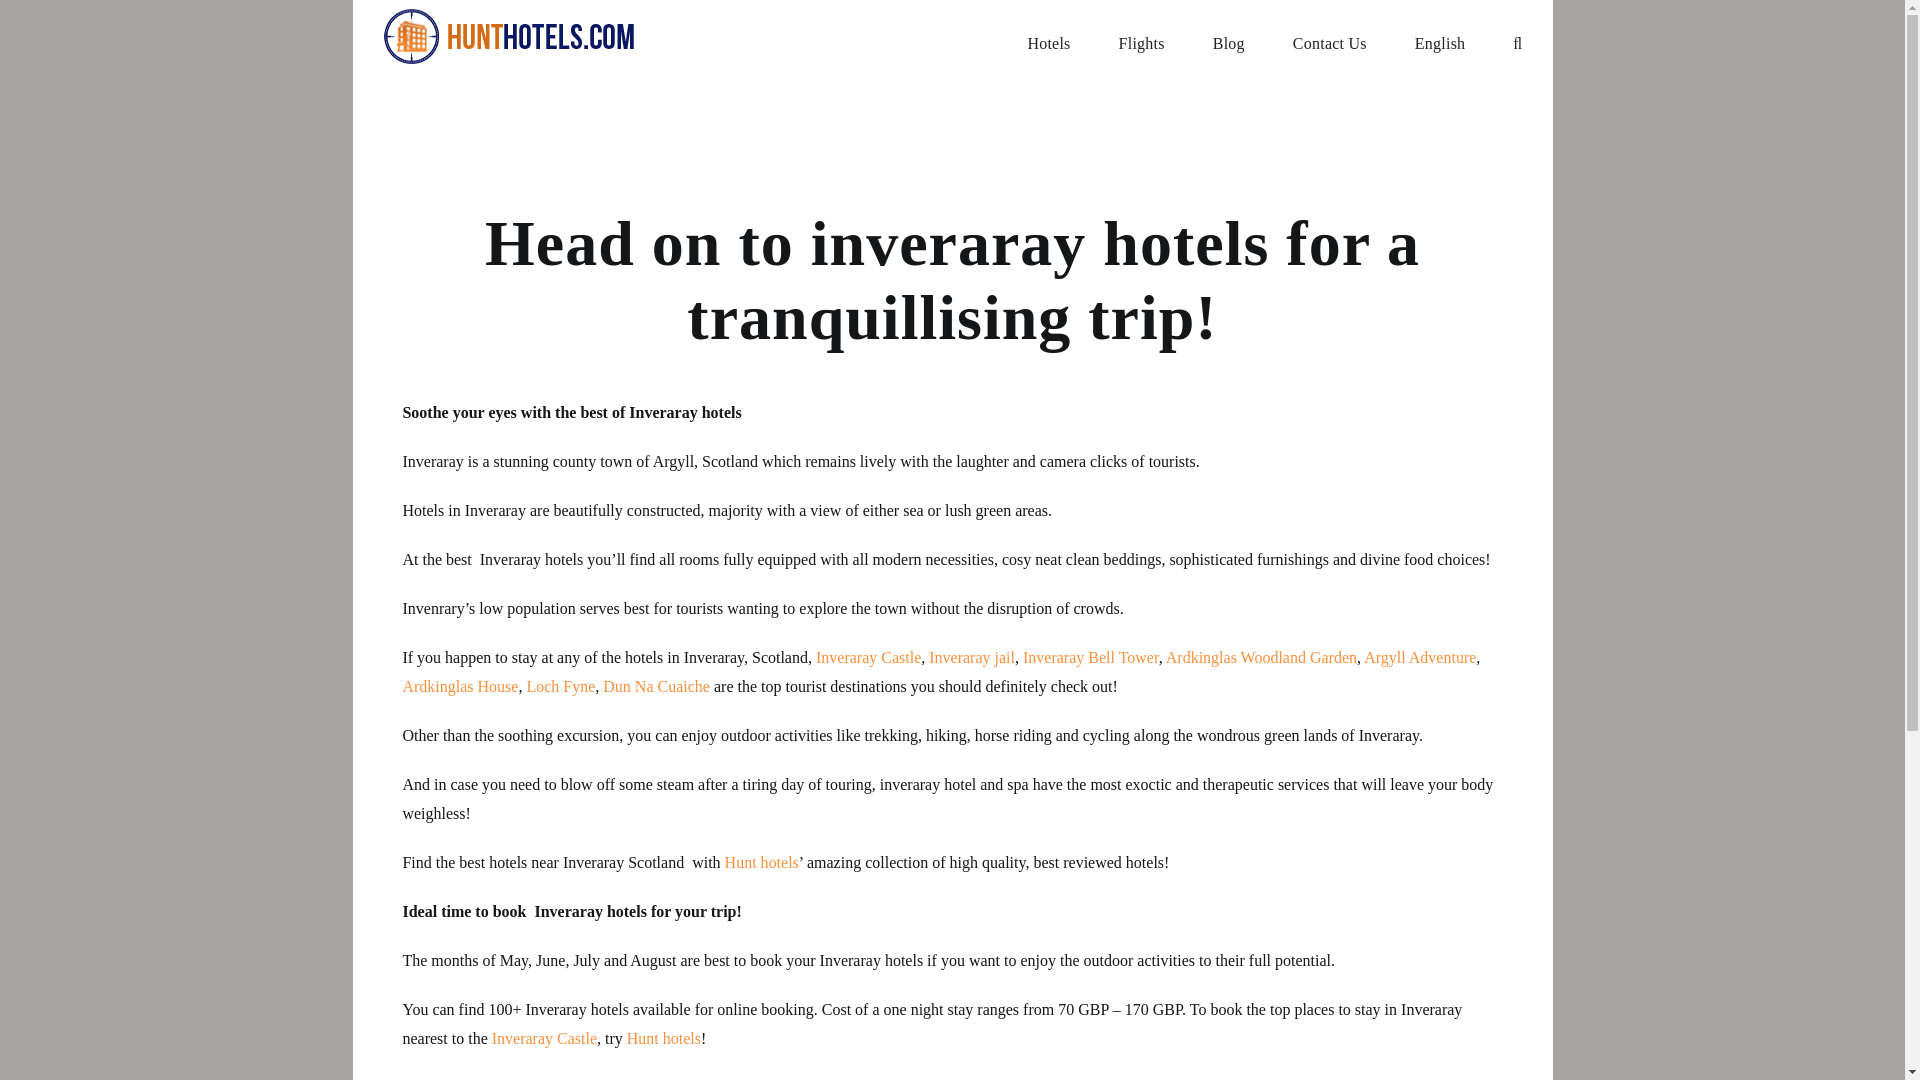 This screenshot has height=1080, width=1920. What do you see at coordinates (868, 658) in the screenshot?
I see `Inveraray Castle` at bounding box center [868, 658].